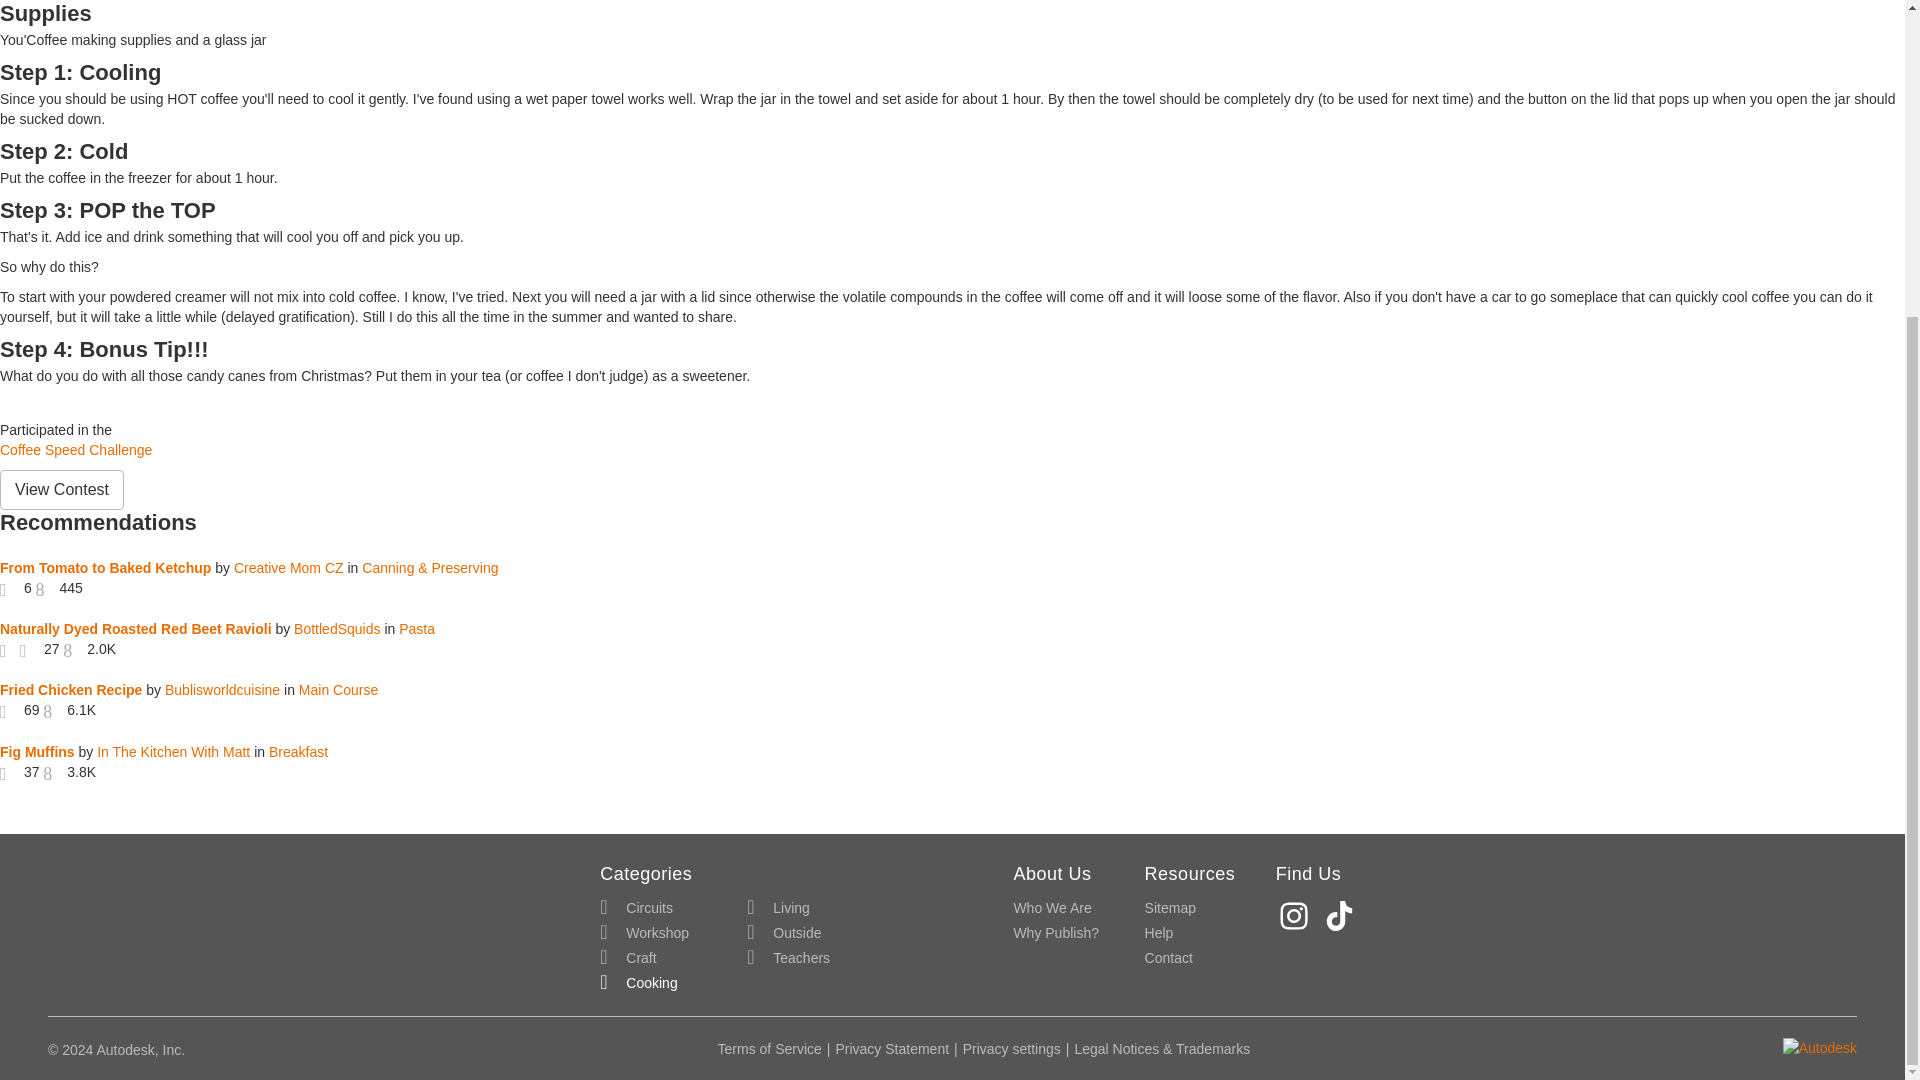  I want to click on Favorites Count, so click(10, 710).